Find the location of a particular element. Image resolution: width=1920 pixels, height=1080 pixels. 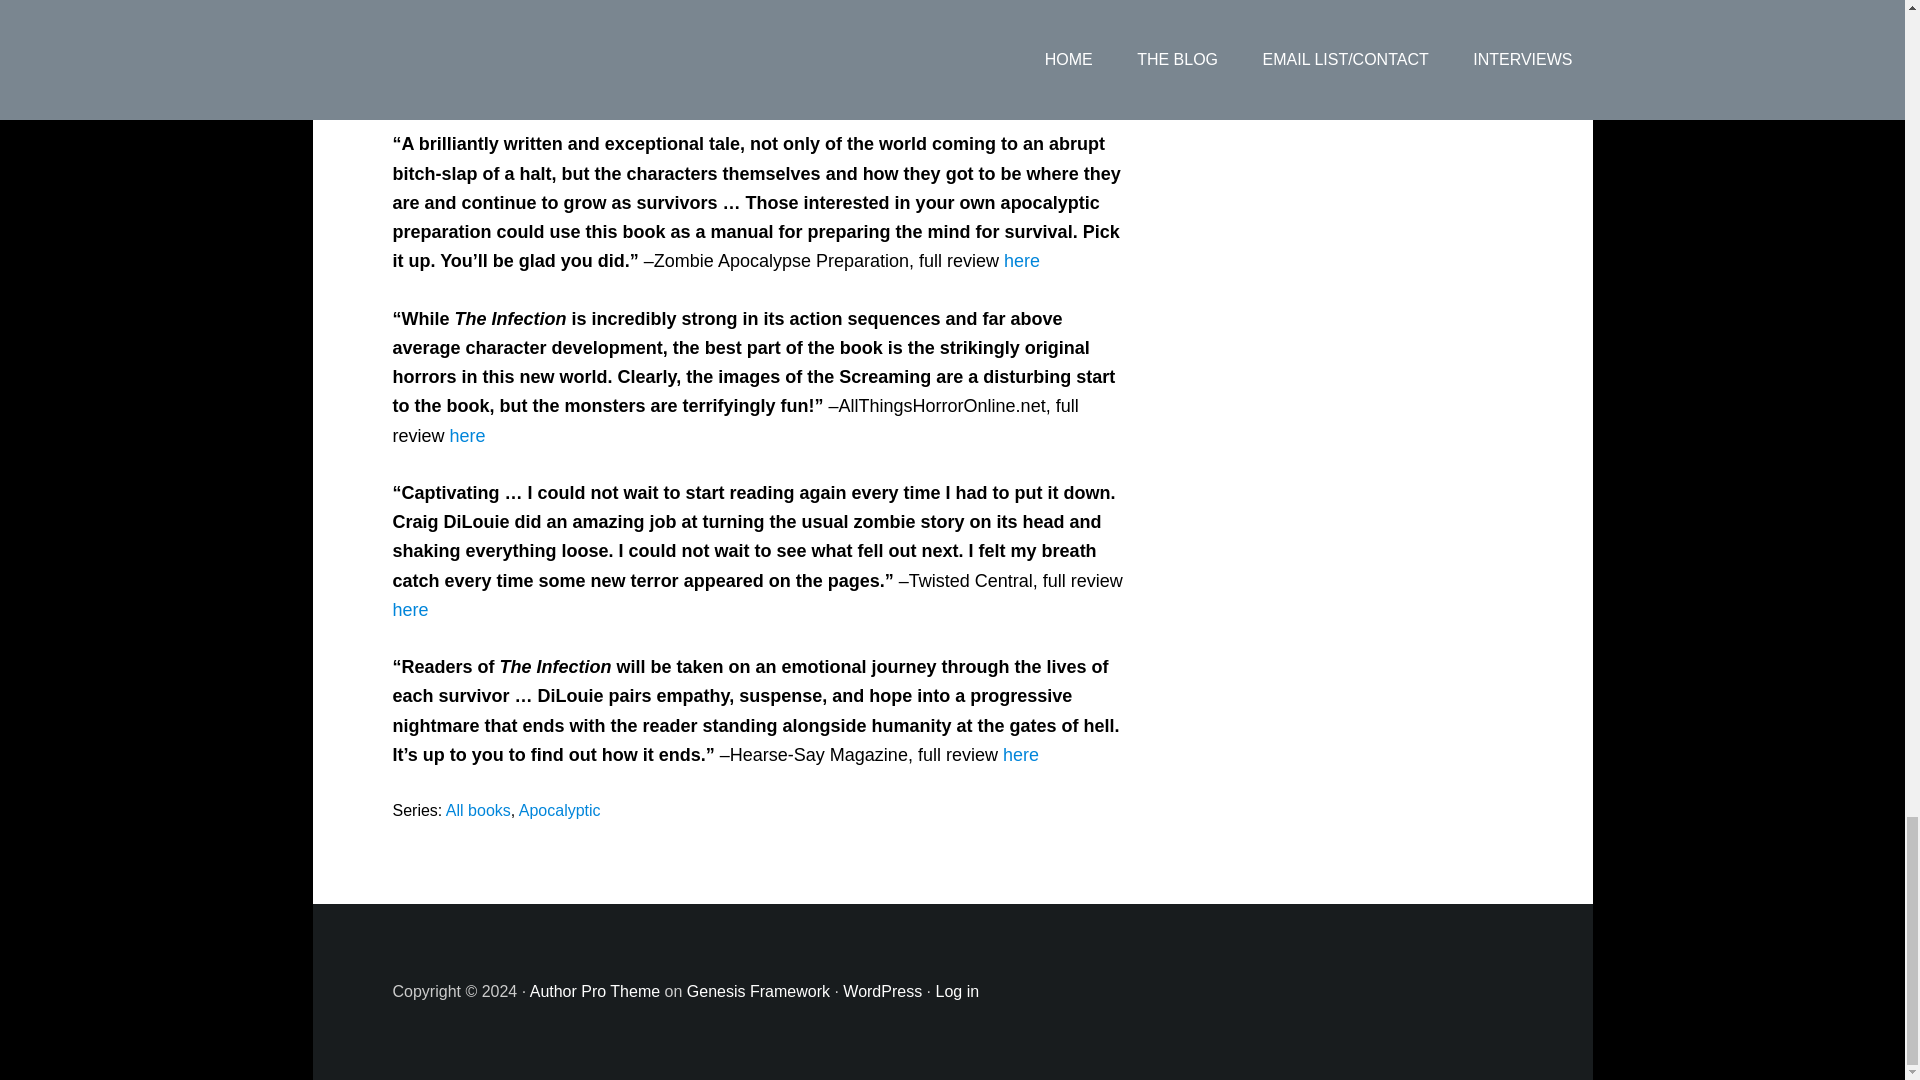

here is located at coordinates (574, 86).